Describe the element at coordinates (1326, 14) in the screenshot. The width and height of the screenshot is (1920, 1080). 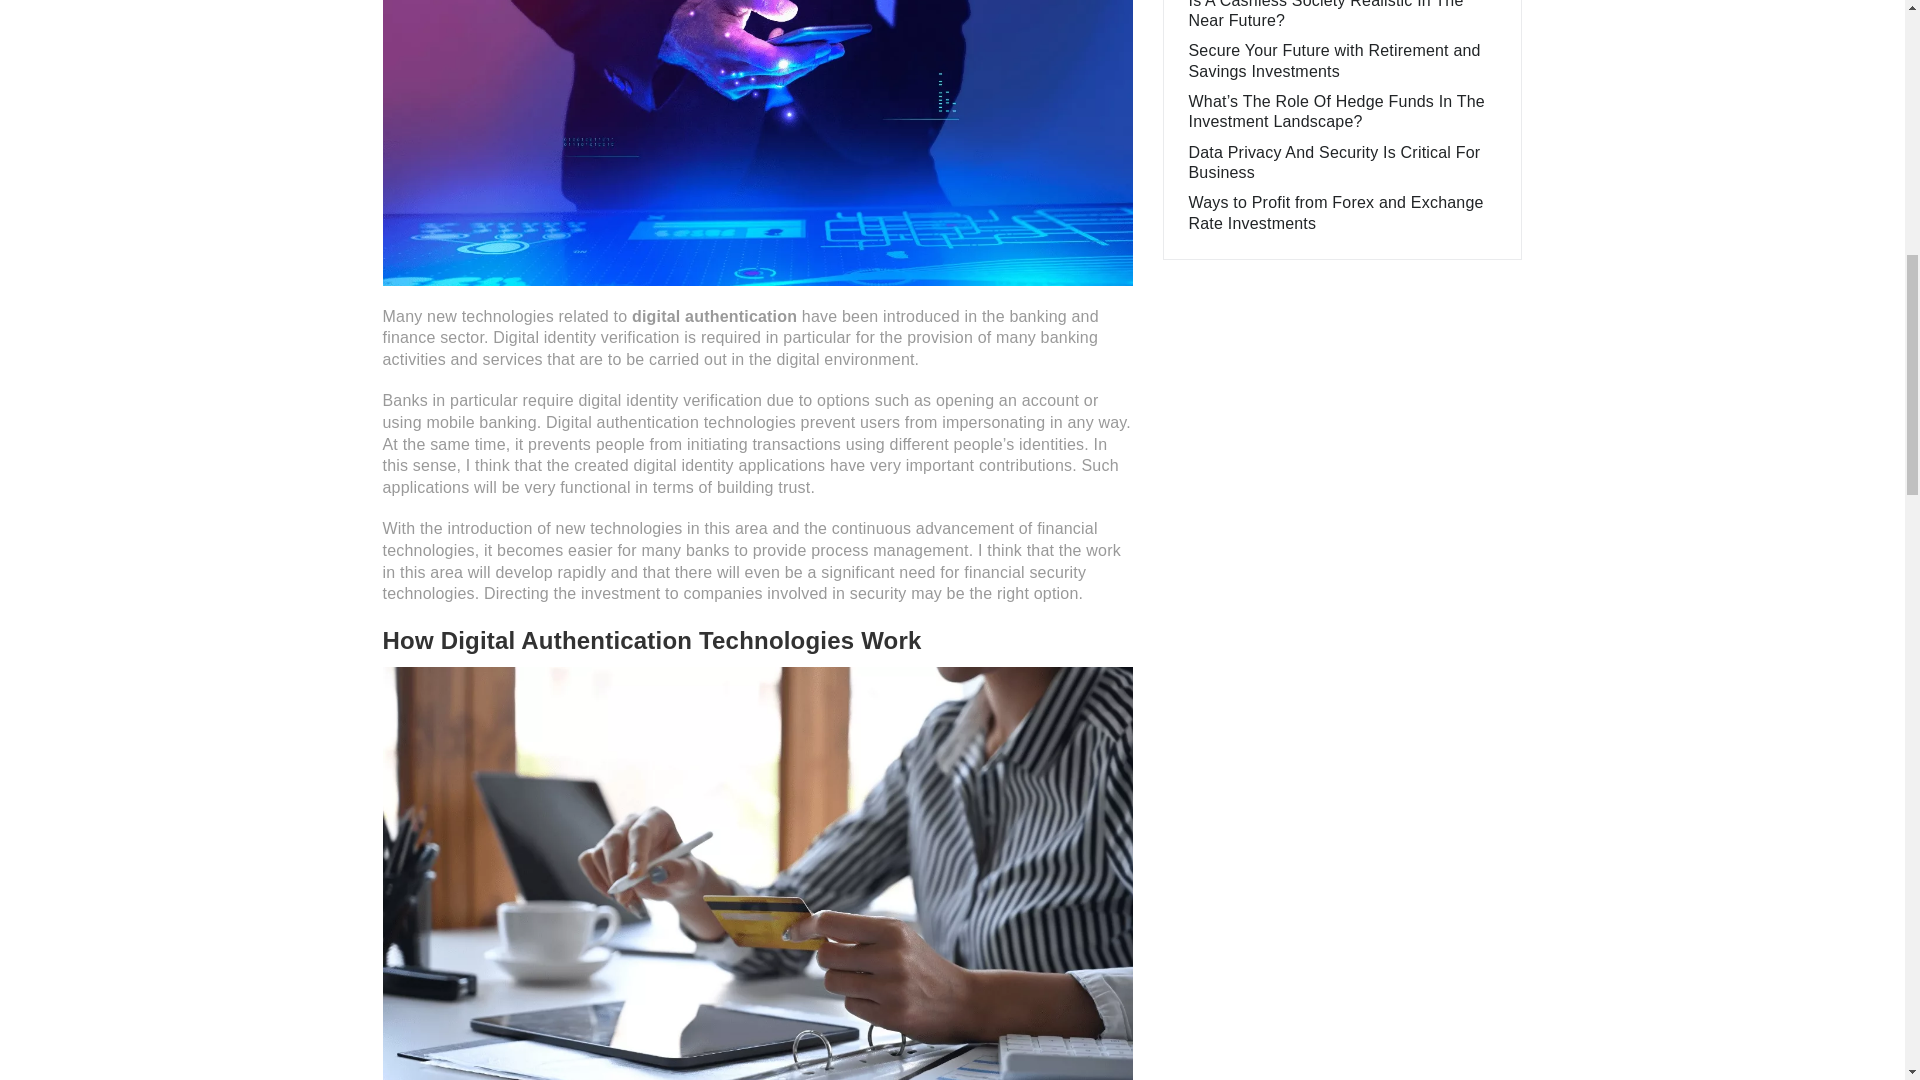
I see `Is A Cashless Society Realistic In The Near Future?` at that location.